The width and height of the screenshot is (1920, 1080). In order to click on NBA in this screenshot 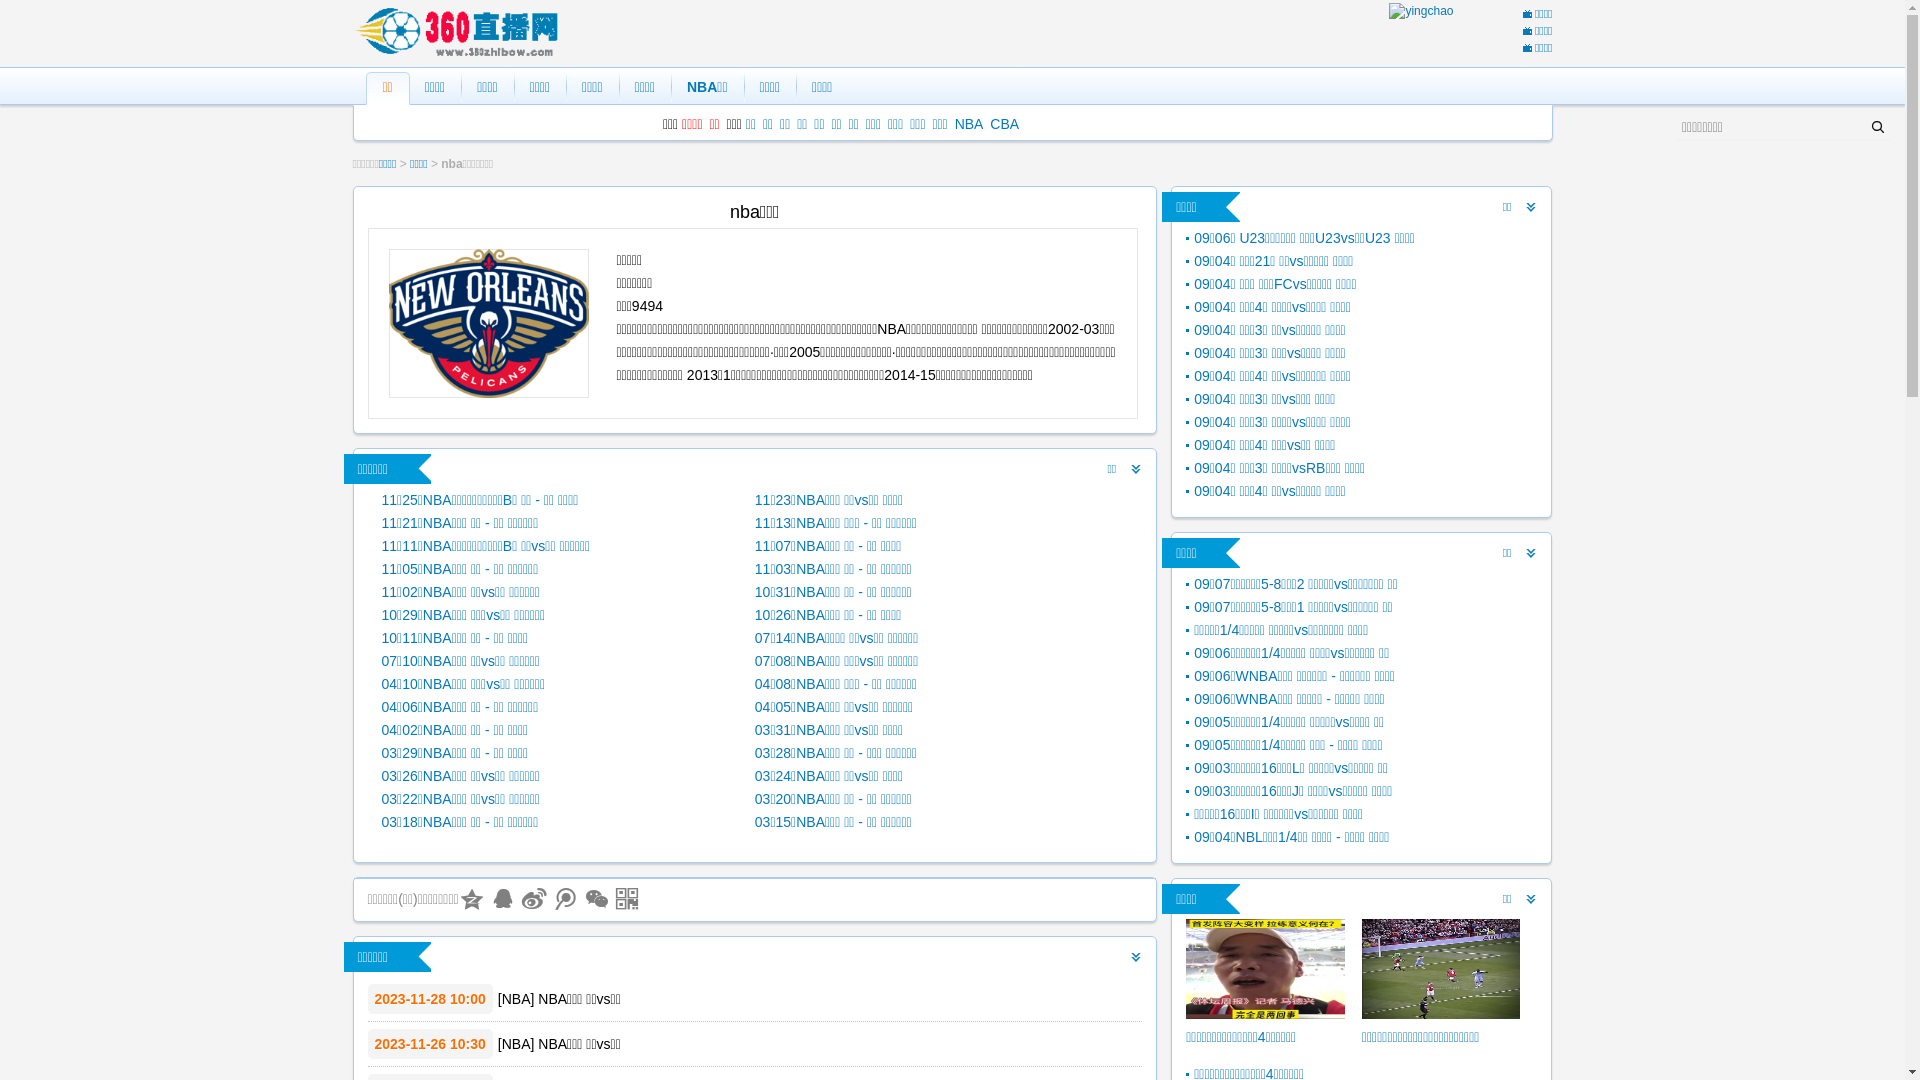, I will do `click(516, 1044)`.